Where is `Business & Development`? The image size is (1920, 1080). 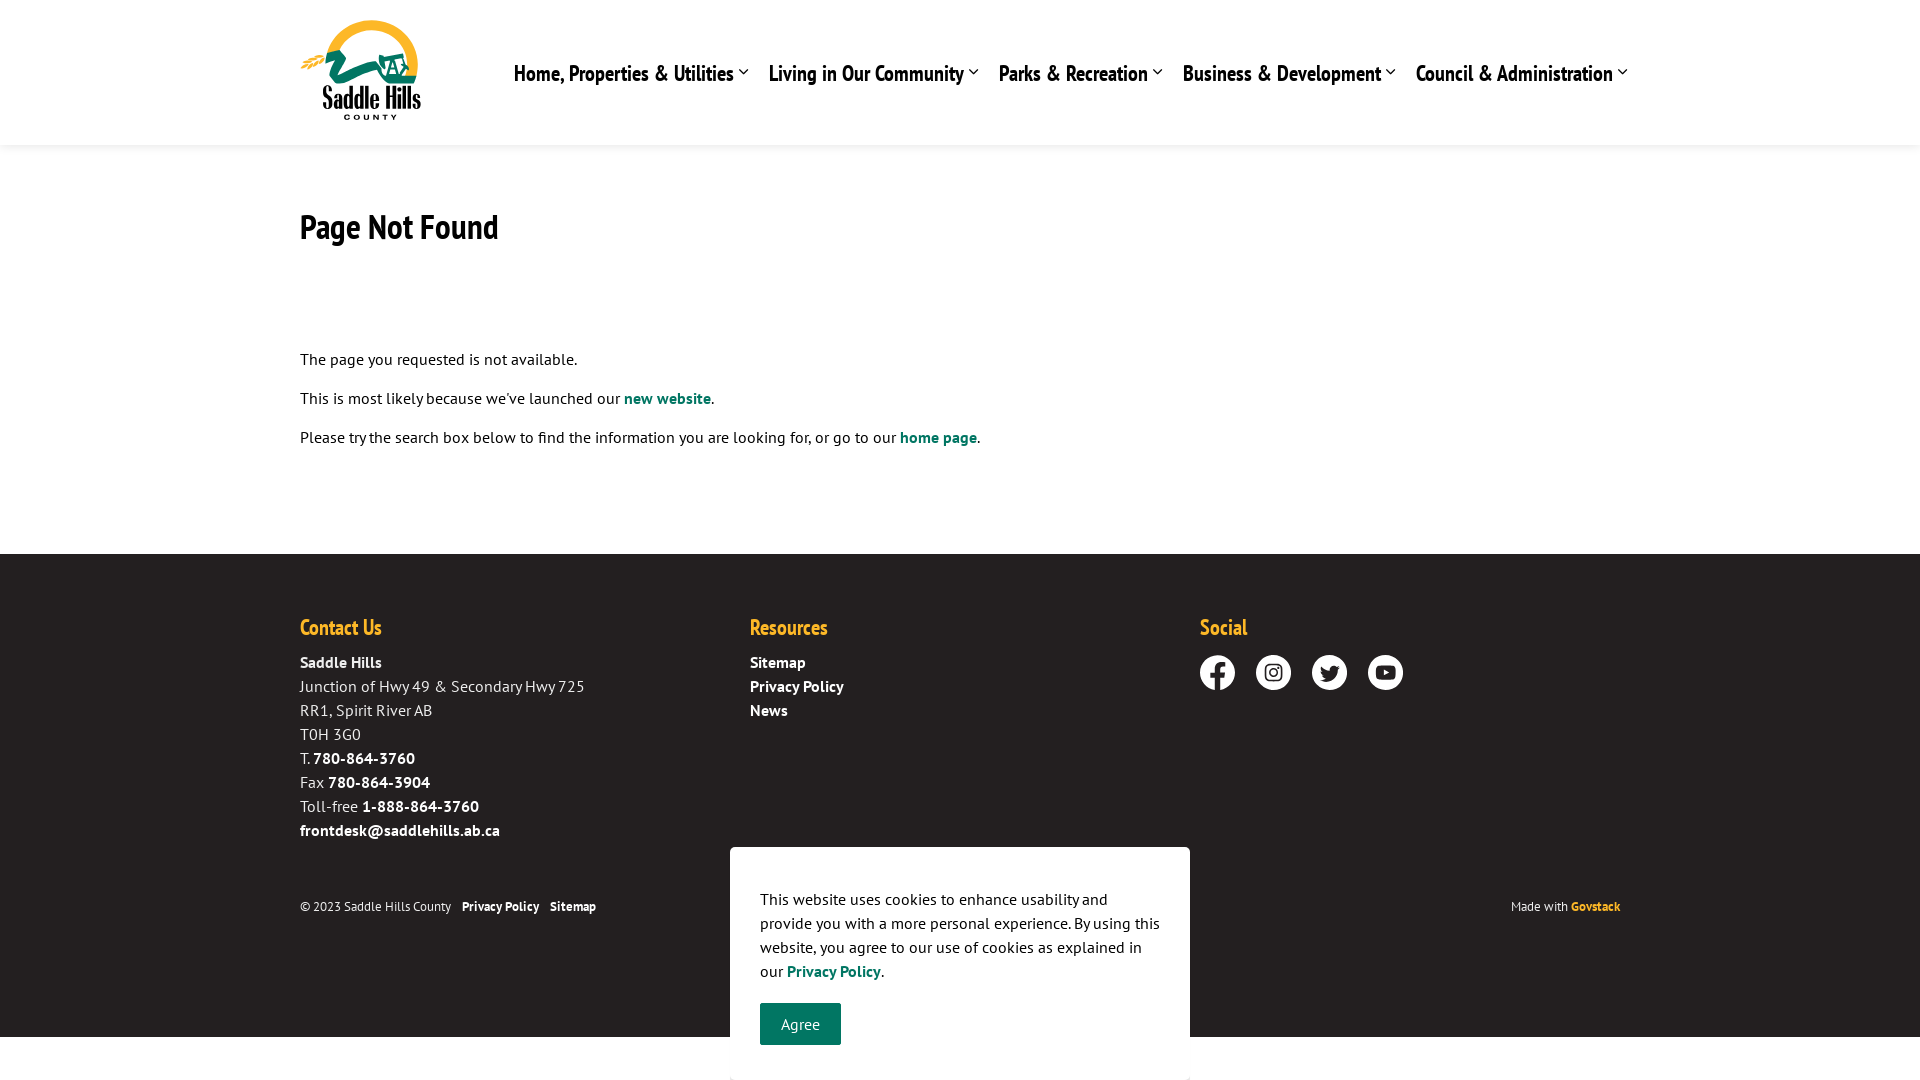
Business & Development is located at coordinates (1284, 72).